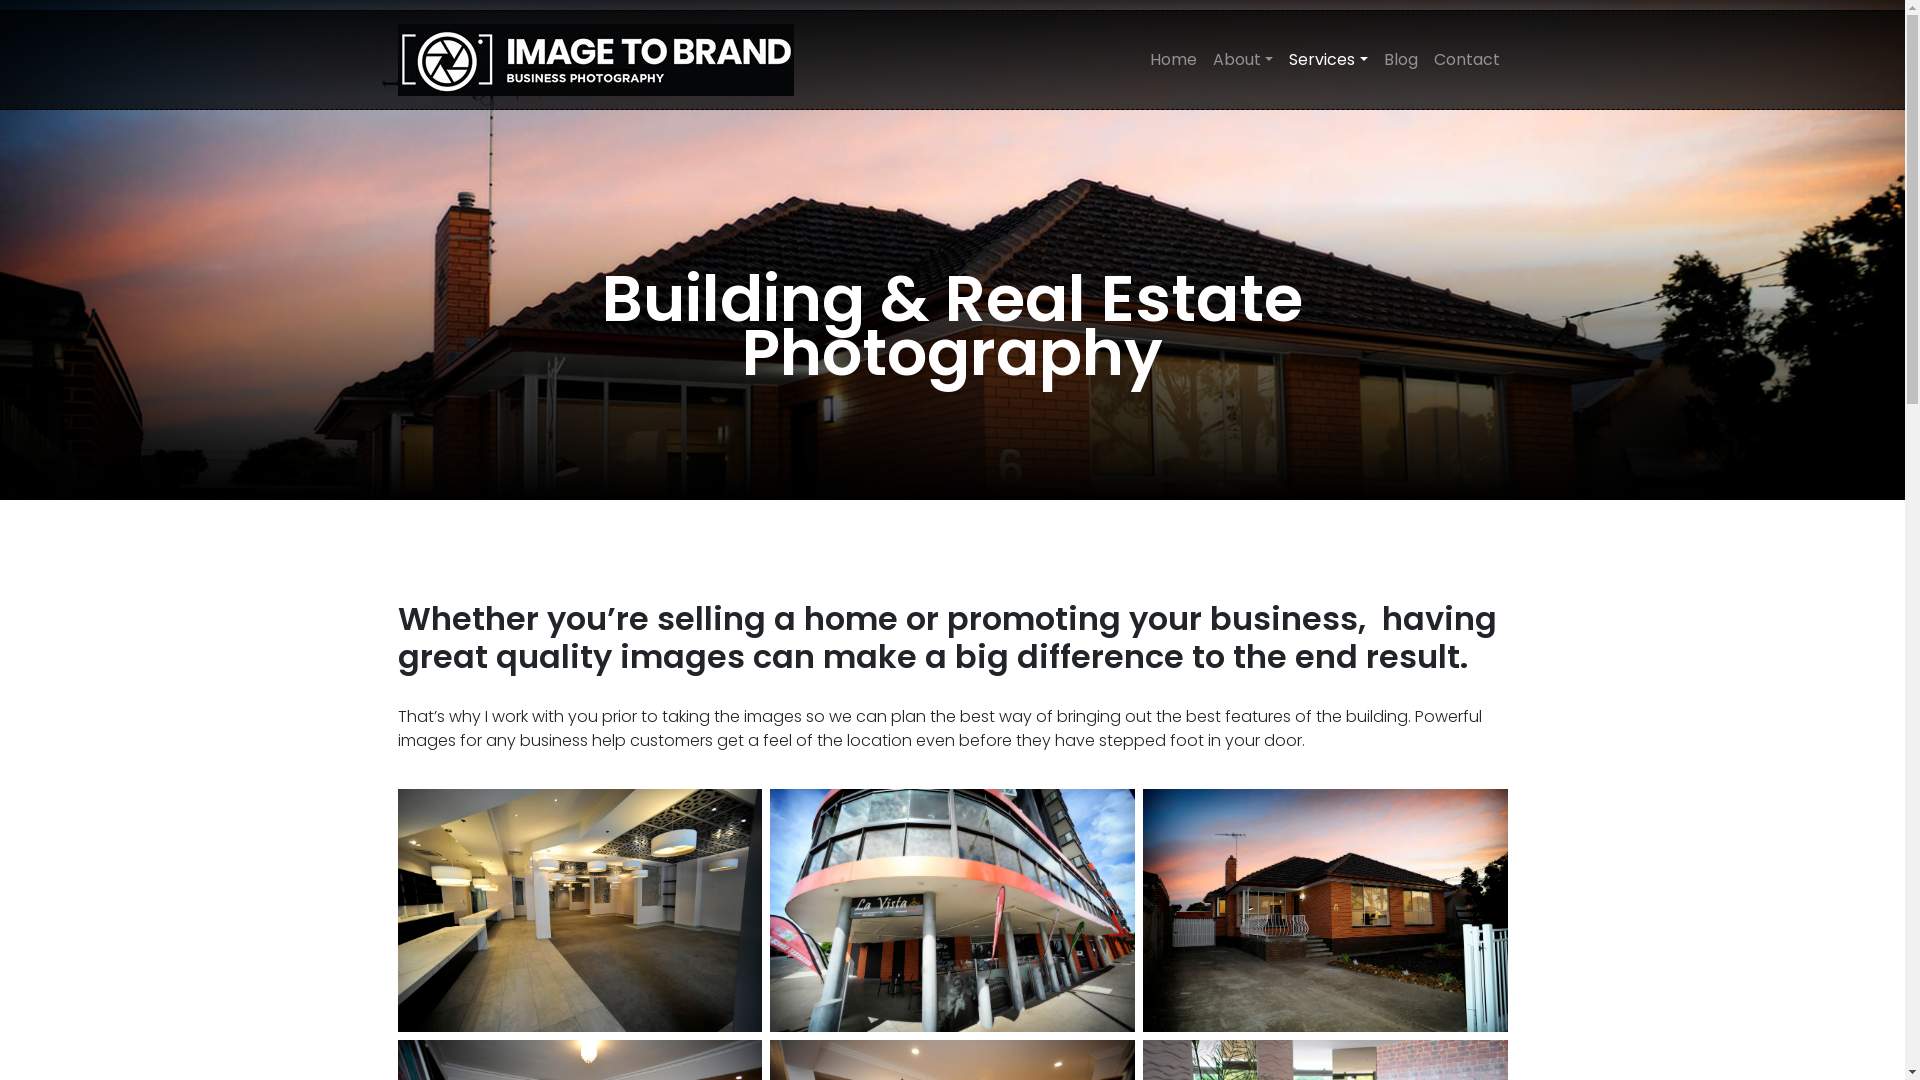 The width and height of the screenshot is (1920, 1080). What do you see at coordinates (1328, 60) in the screenshot?
I see `Services` at bounding box center [1328, 60].